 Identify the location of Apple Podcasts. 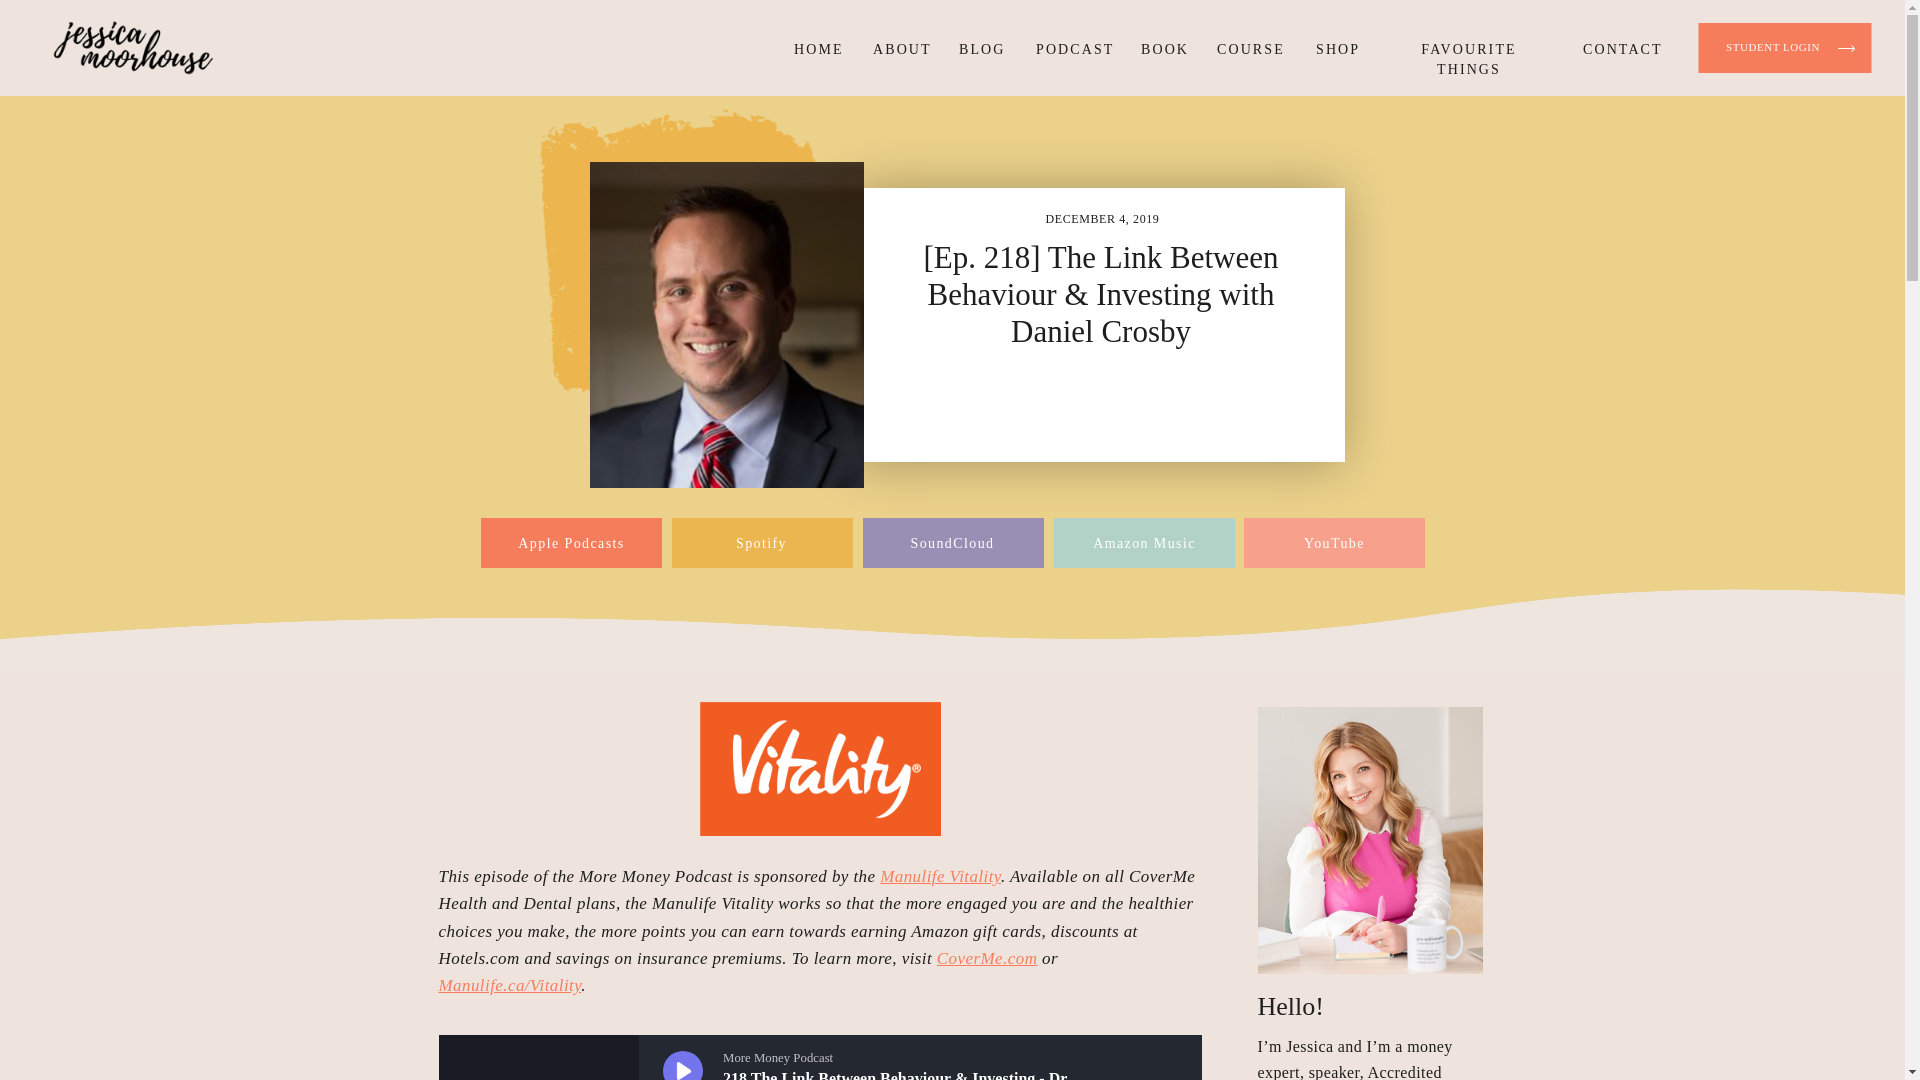
(572, 540).